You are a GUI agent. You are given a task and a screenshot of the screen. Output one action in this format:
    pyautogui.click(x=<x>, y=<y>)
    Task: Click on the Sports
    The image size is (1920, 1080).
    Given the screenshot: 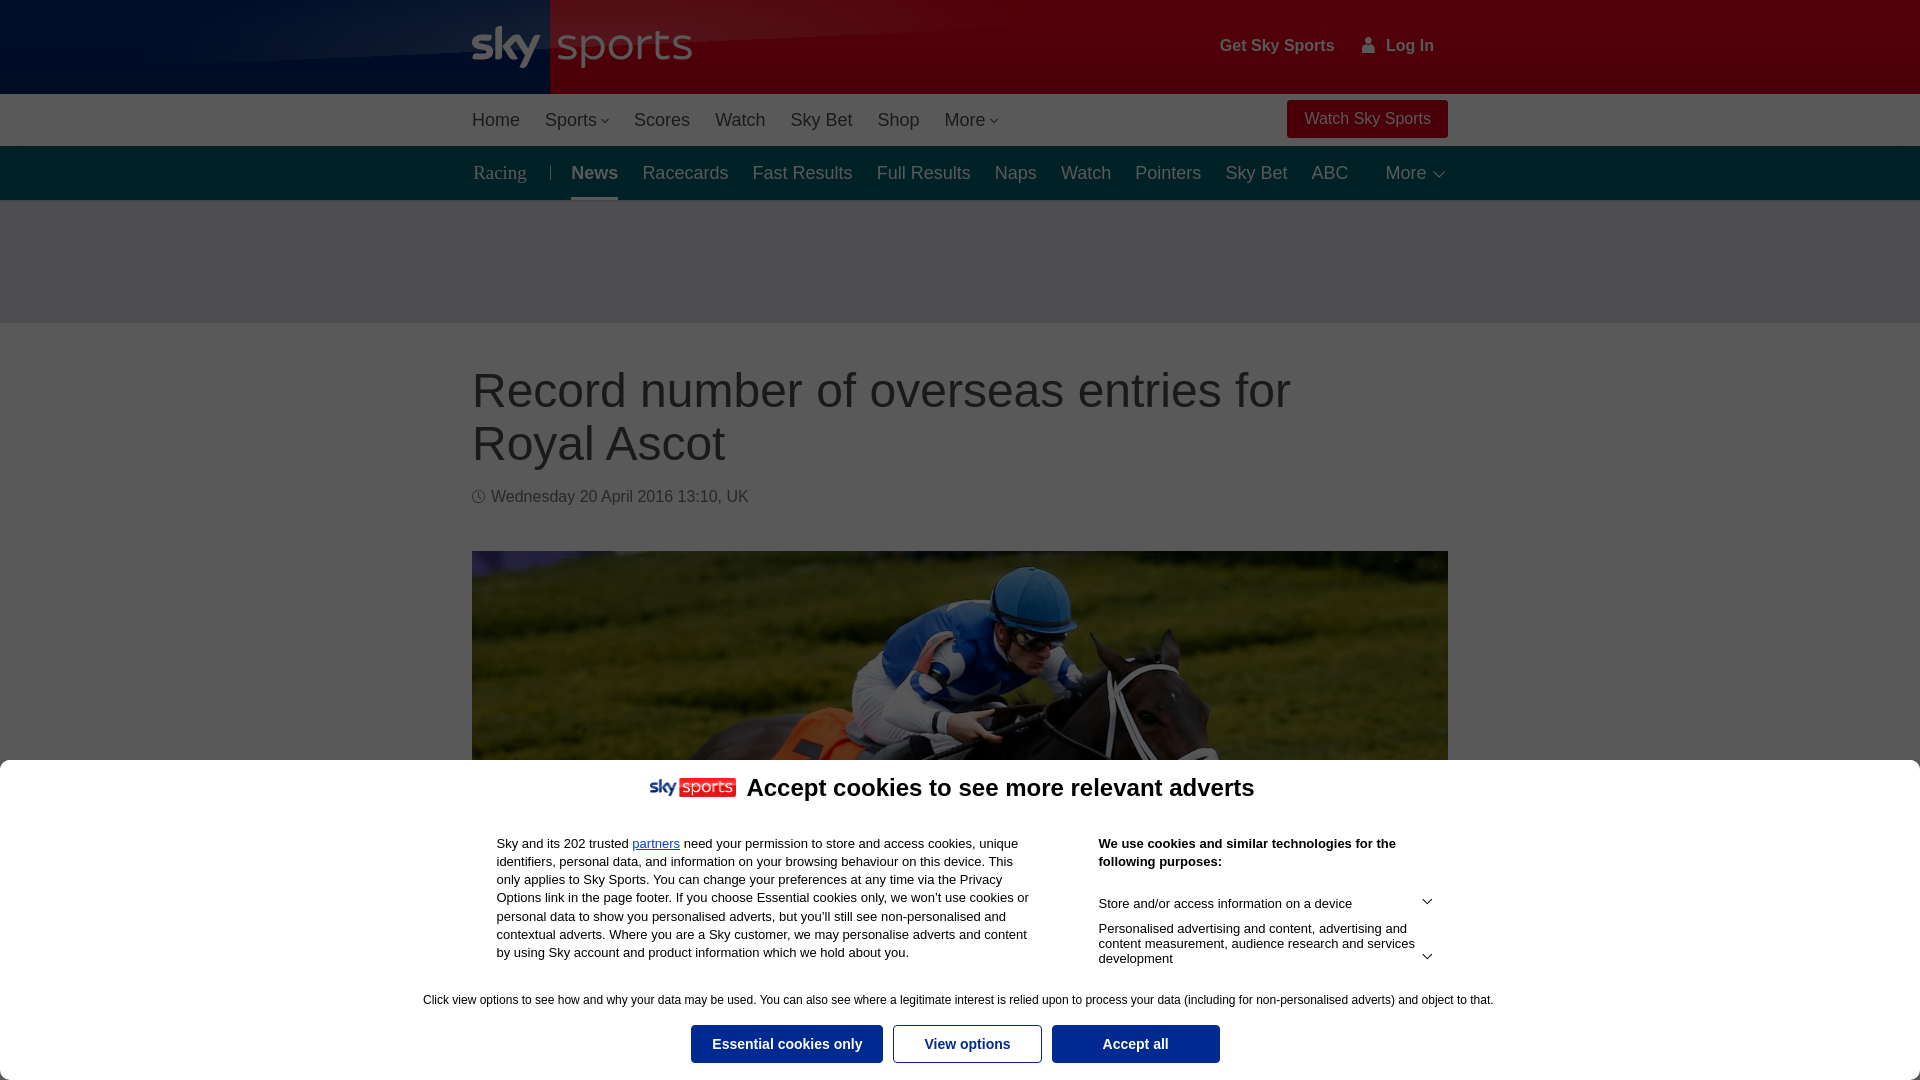 What is the action you would take?
    pyautogui.click(x=576, y=120)
    